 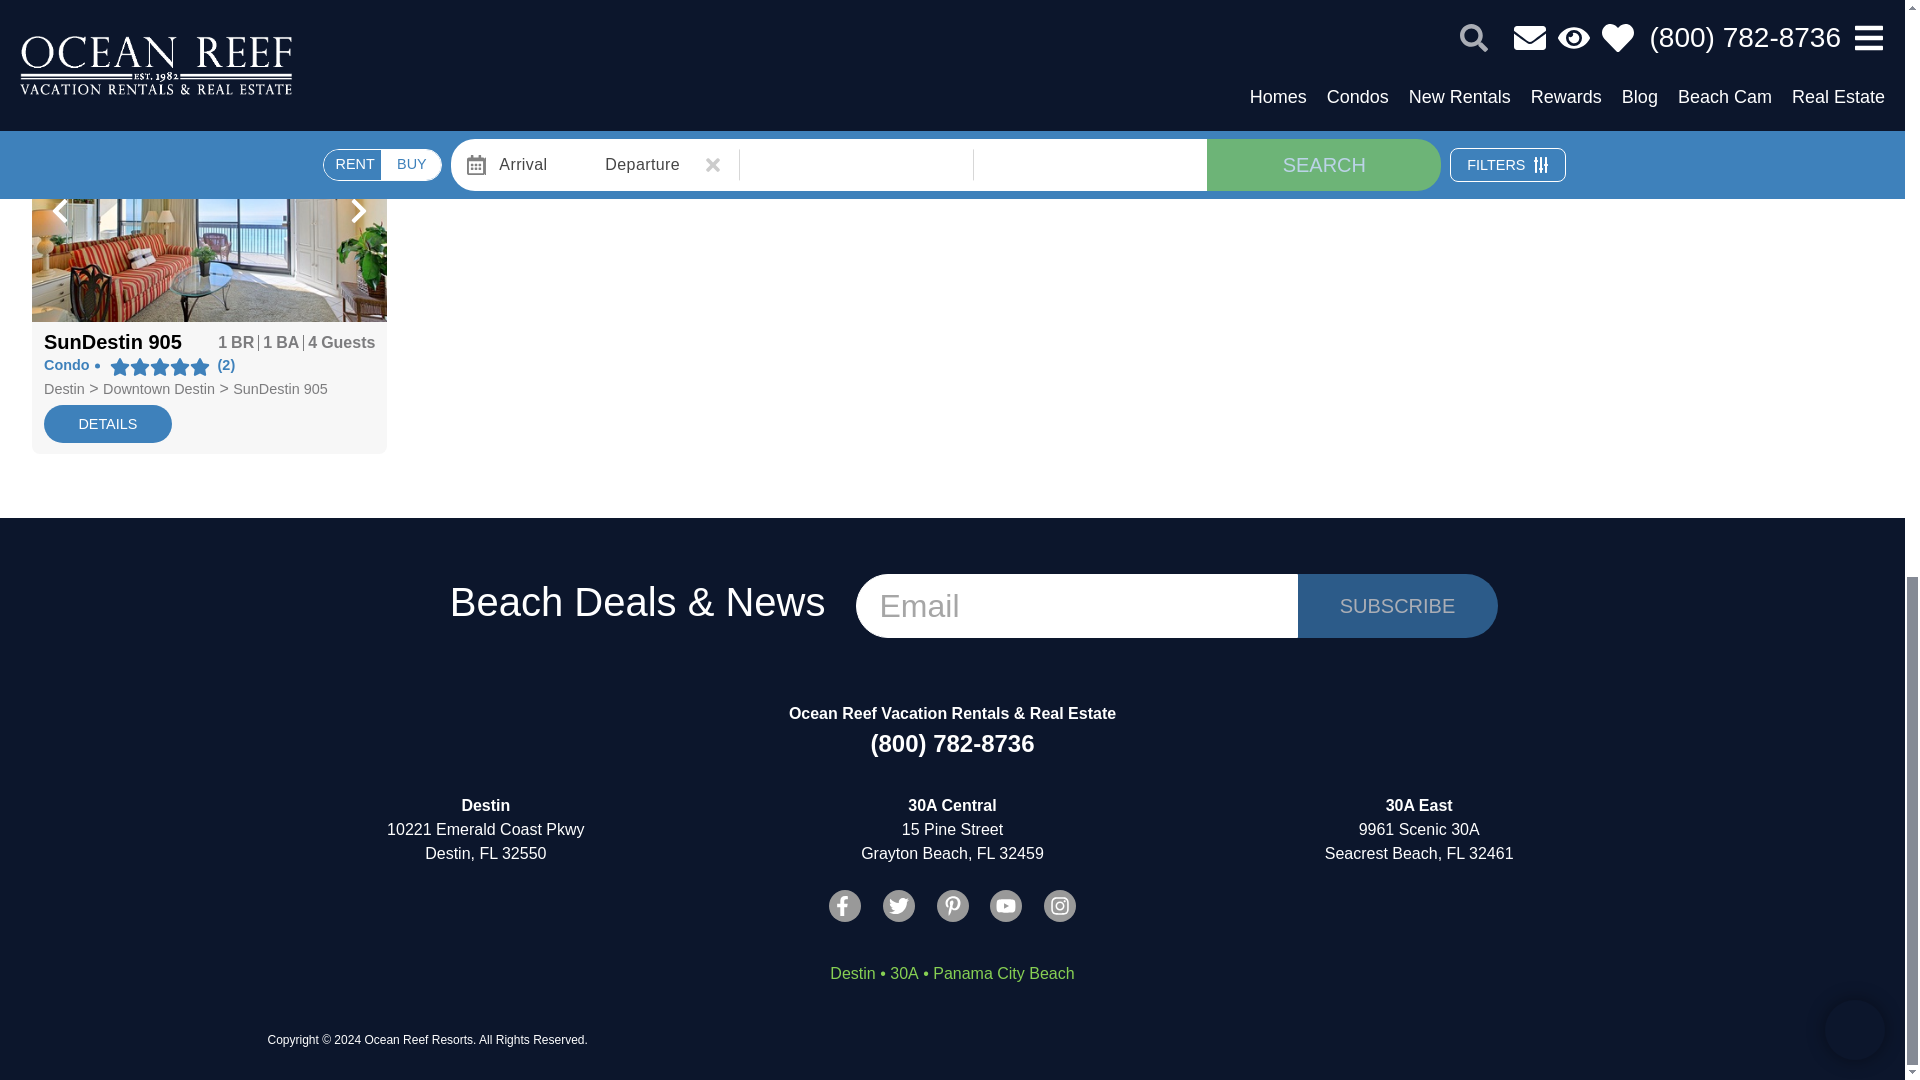 I want to click on Sort By Random Default, so click(x=1710, y=58).